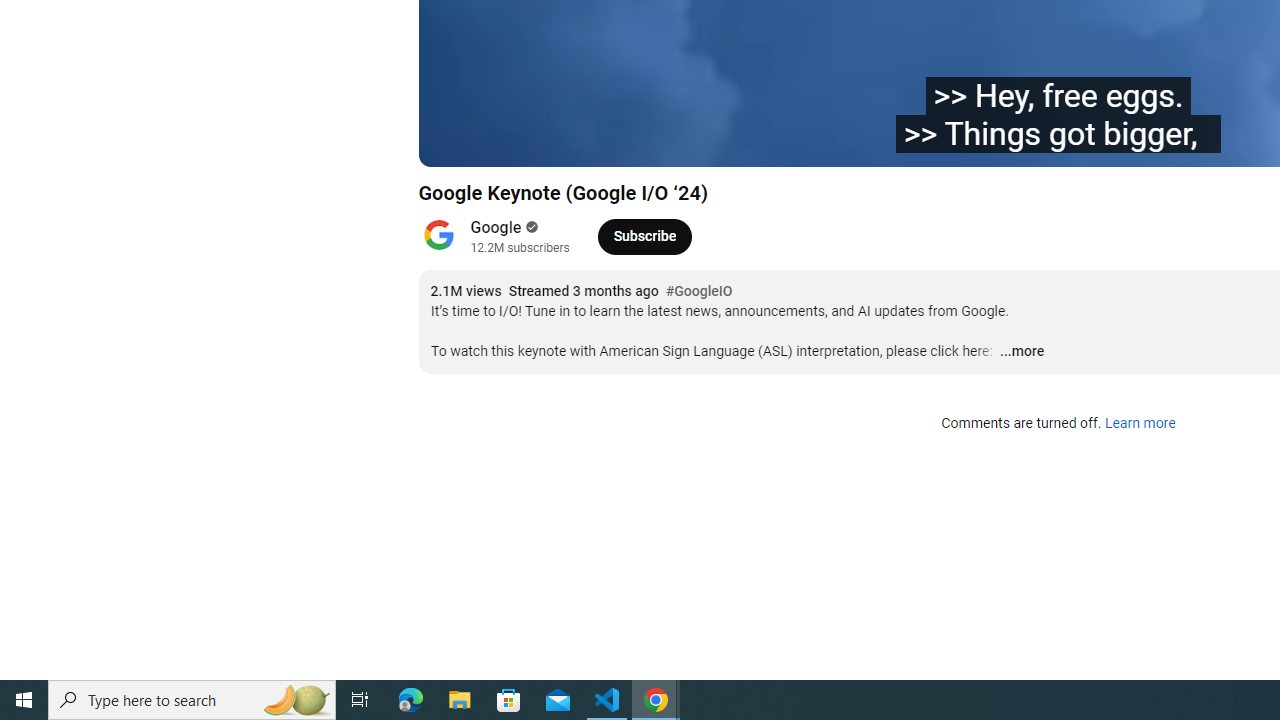 The width and height of the screenshot is (1280, 720). I want to click on Pause (k), so click(454, 142).